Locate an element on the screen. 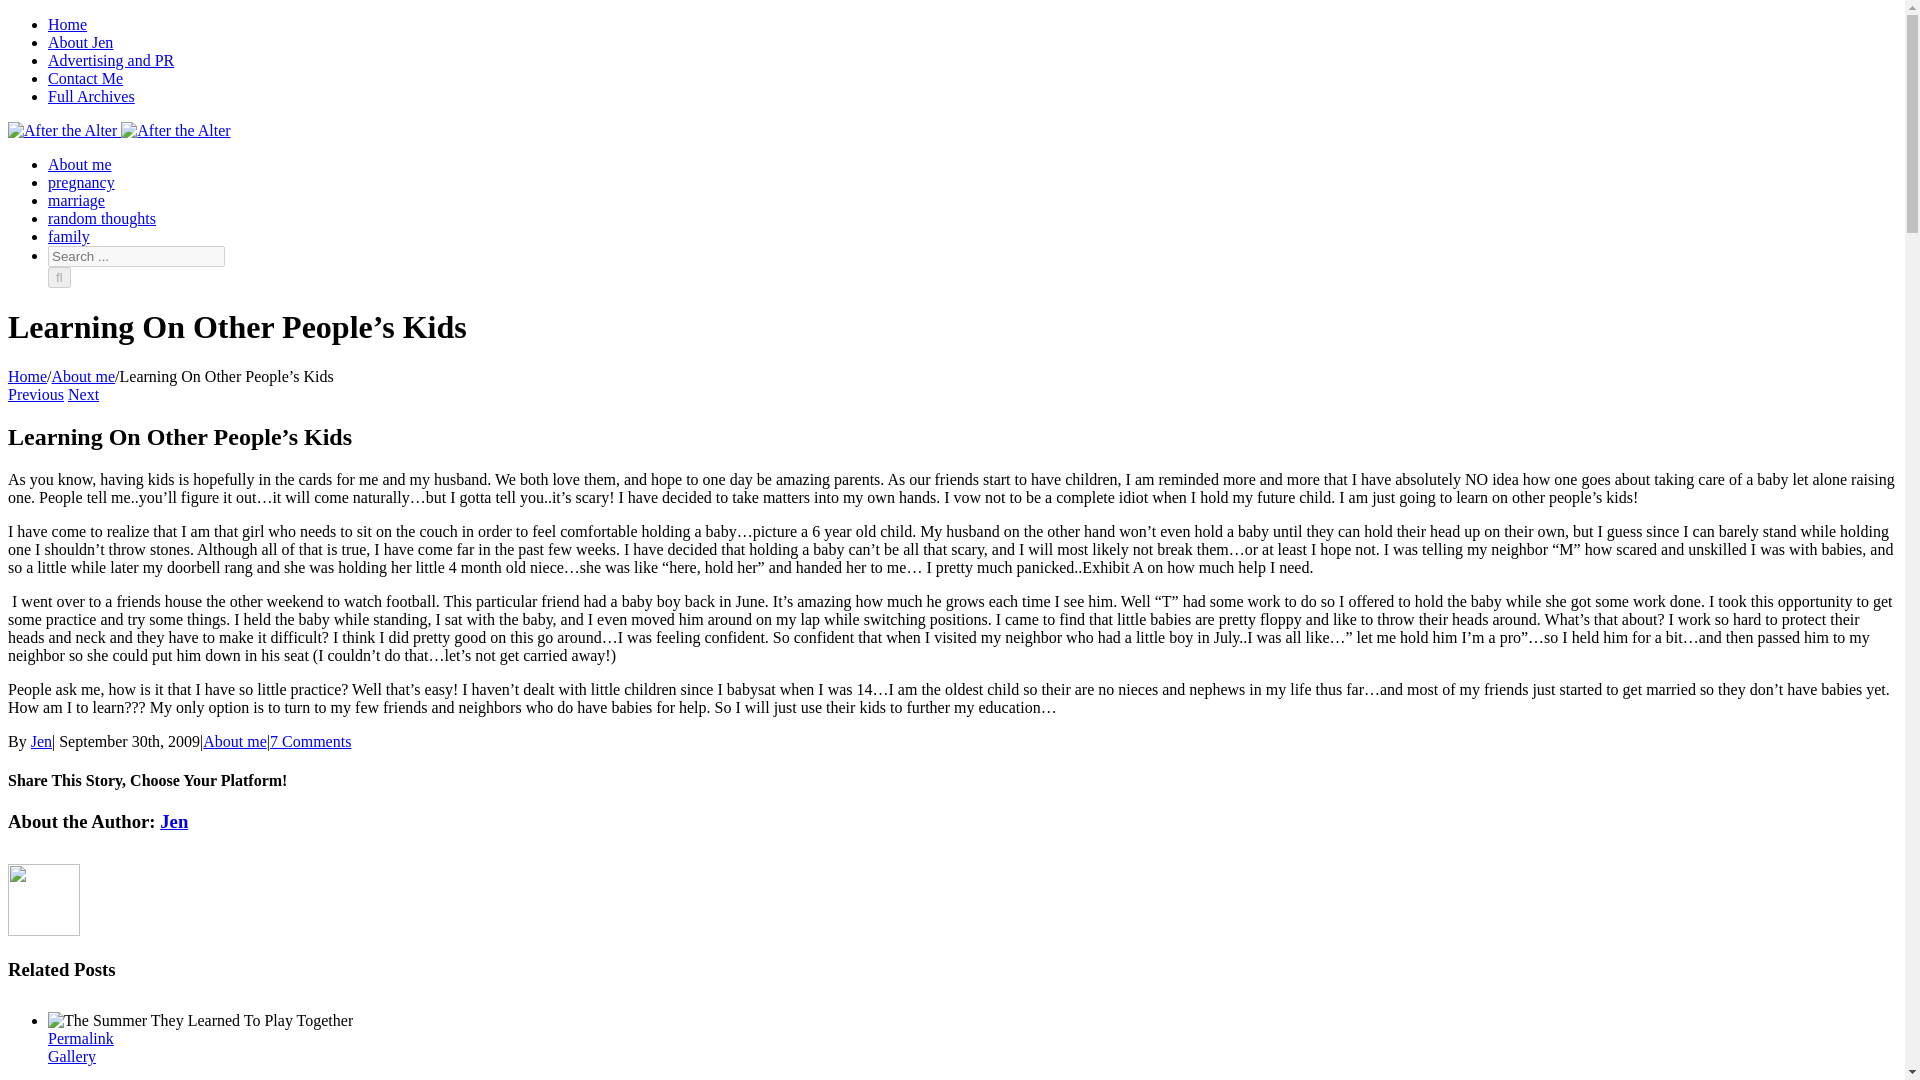 Image resolution: width=1920 pixels, height=1080 pixels. Contact Me is located at coordinates (85, 78).